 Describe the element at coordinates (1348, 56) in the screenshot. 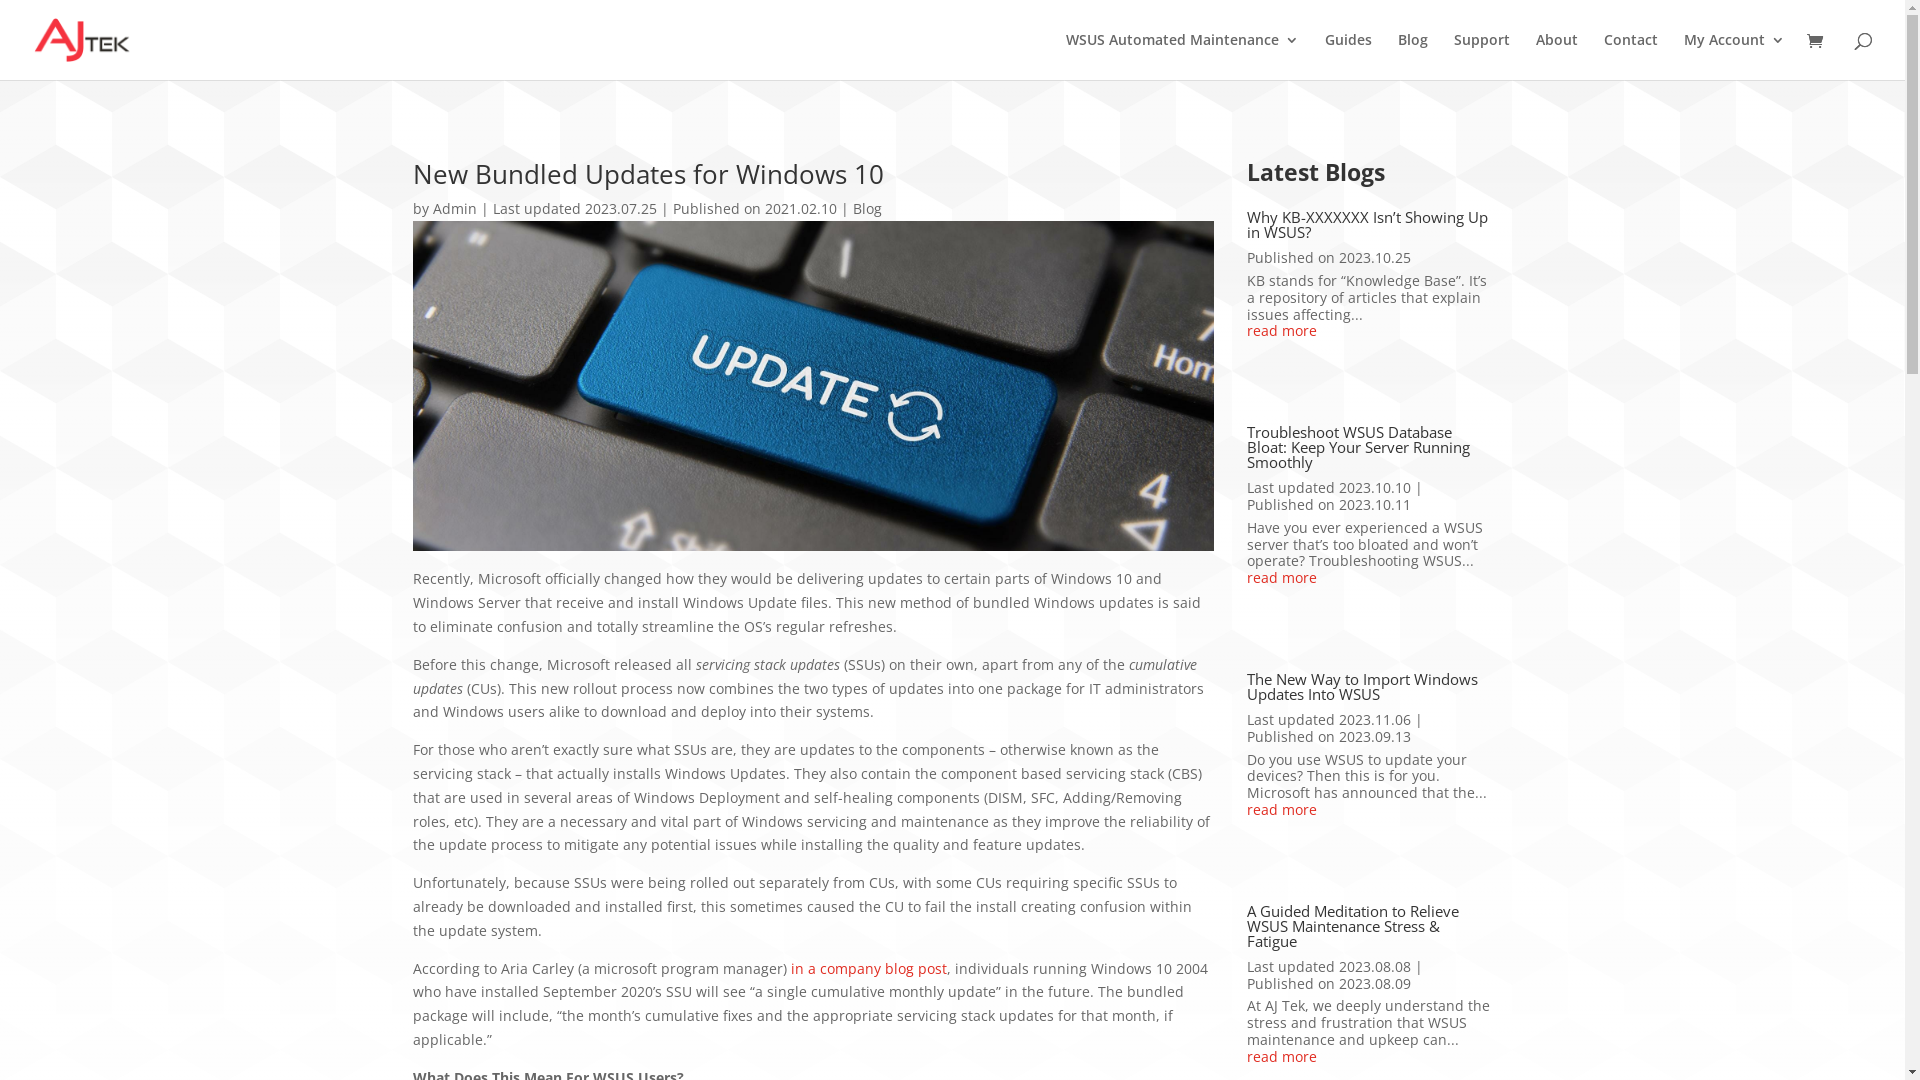

I see `Guides` at that location.